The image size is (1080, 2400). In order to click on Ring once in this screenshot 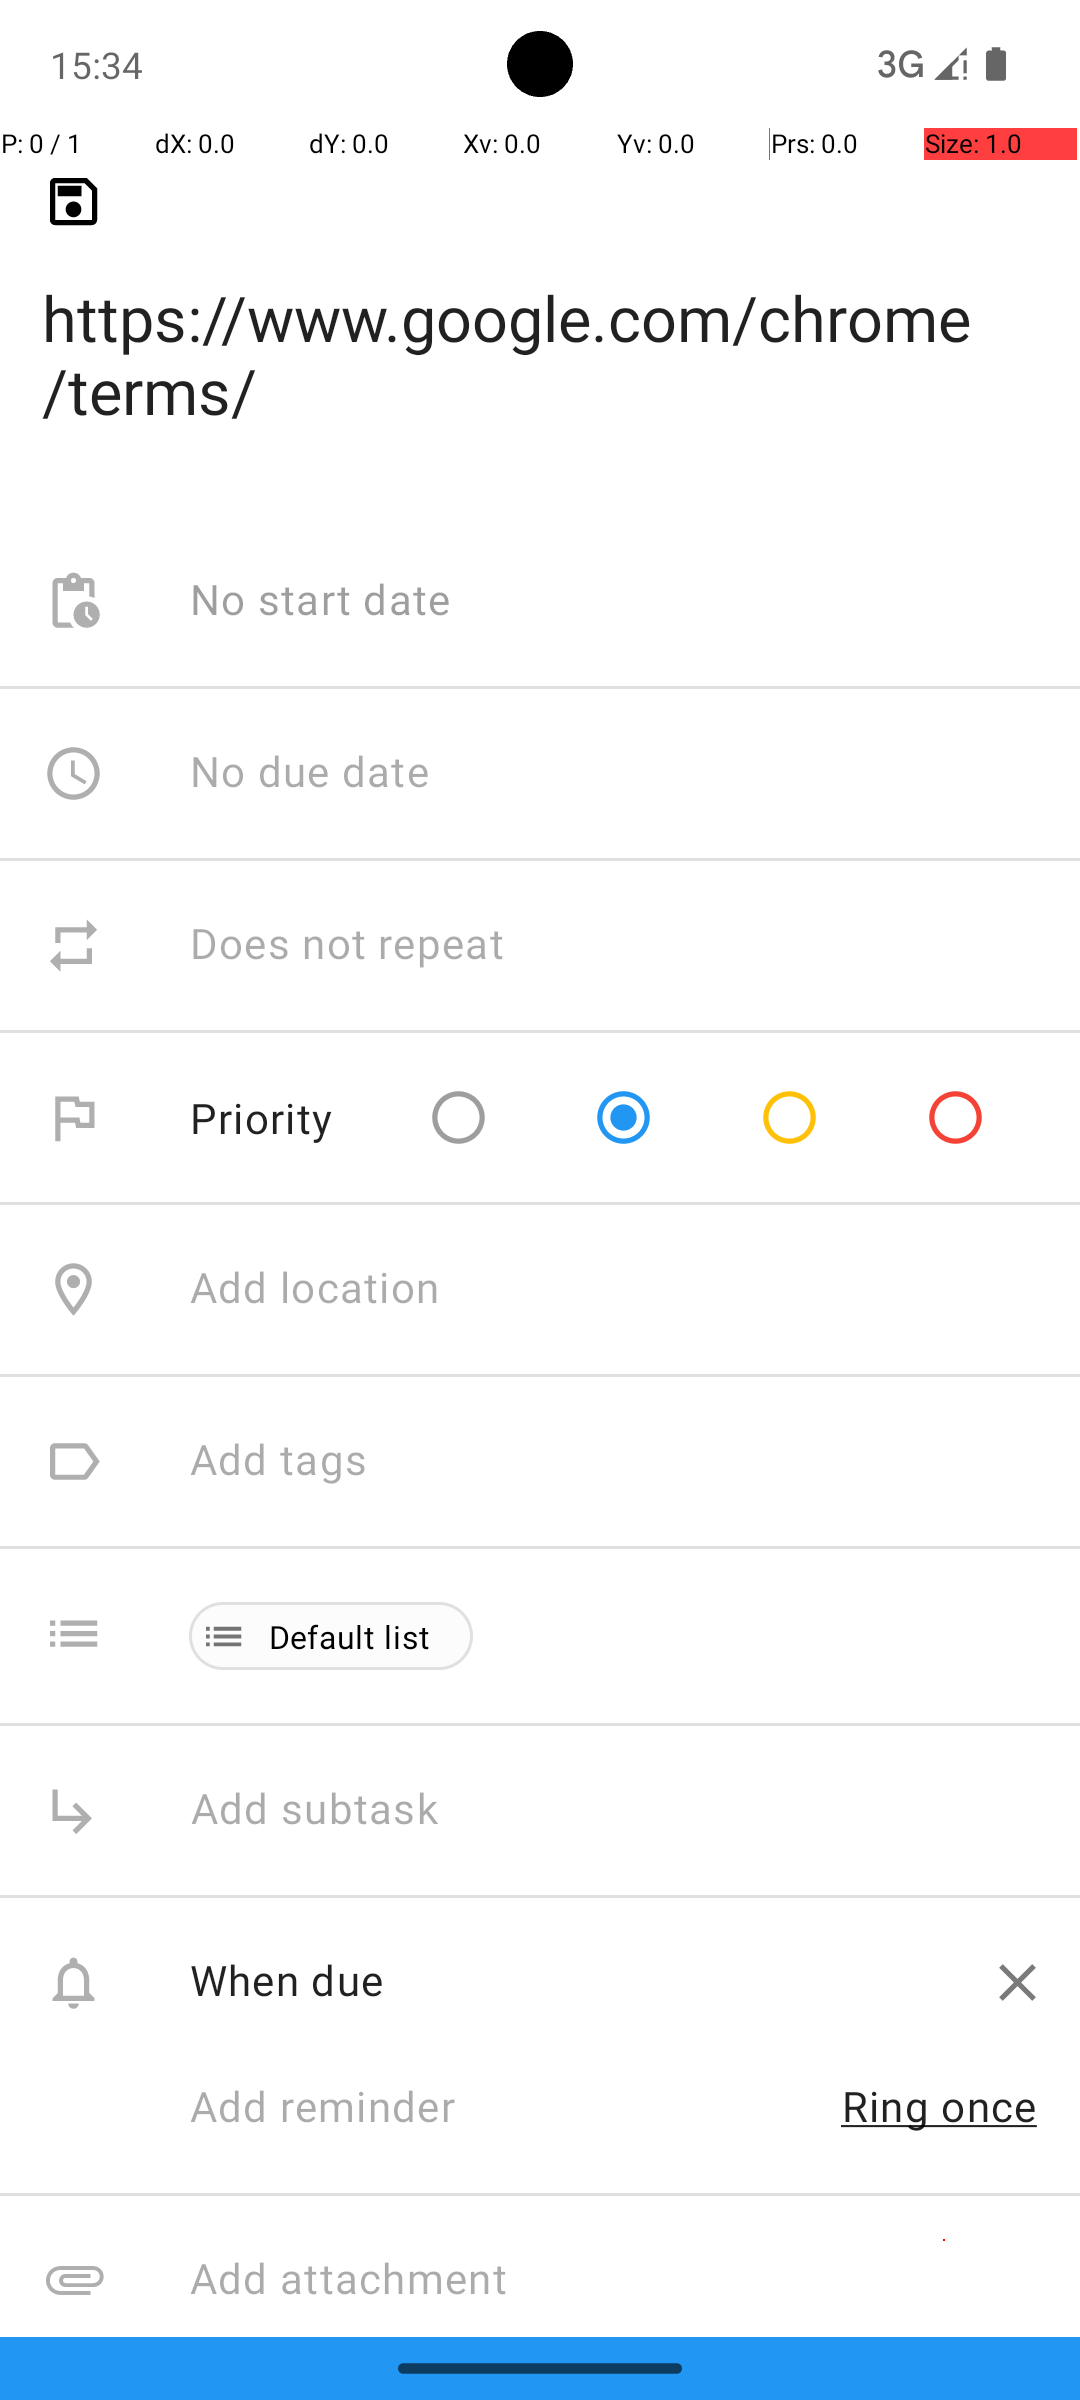, I will do `click(940, 2106)`.